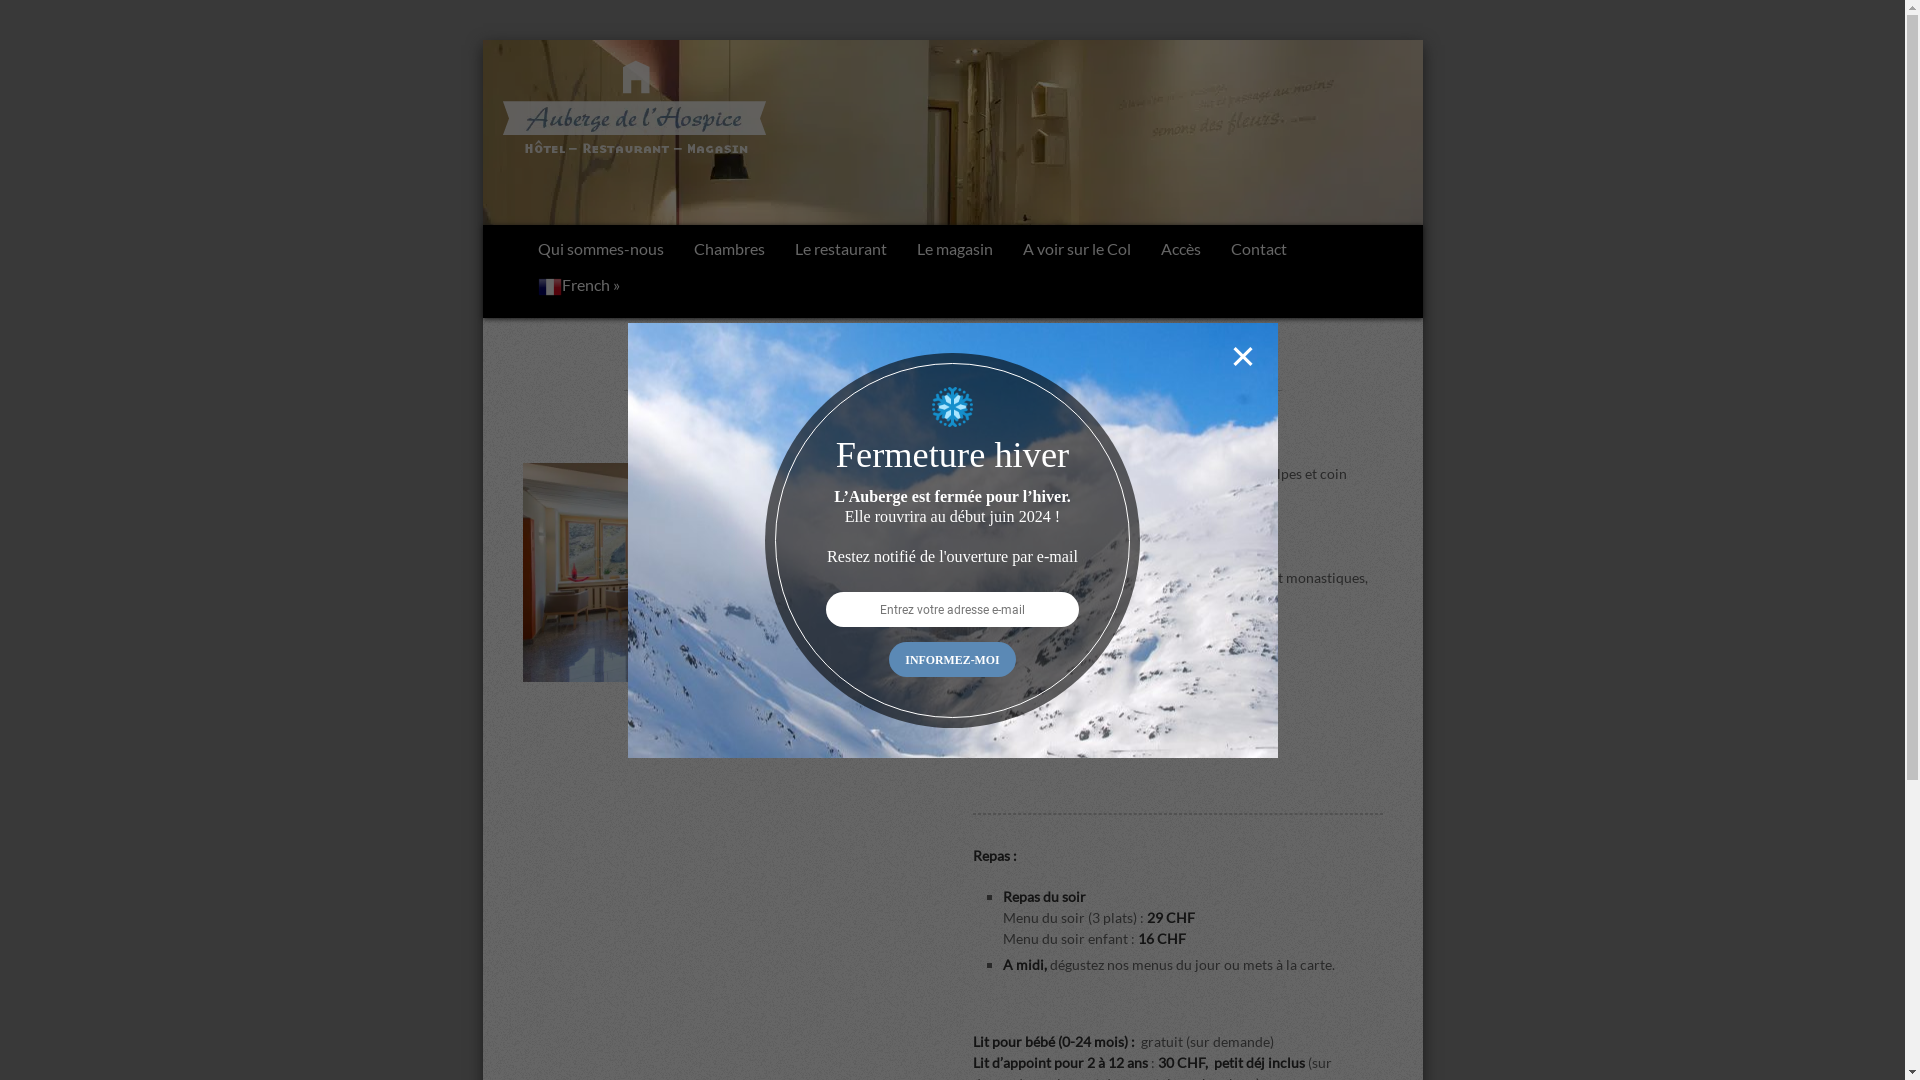  What do you see at coordinates (955, 251) in the screenshot?
I see `Le magasin` at bounding box center [955, 251].